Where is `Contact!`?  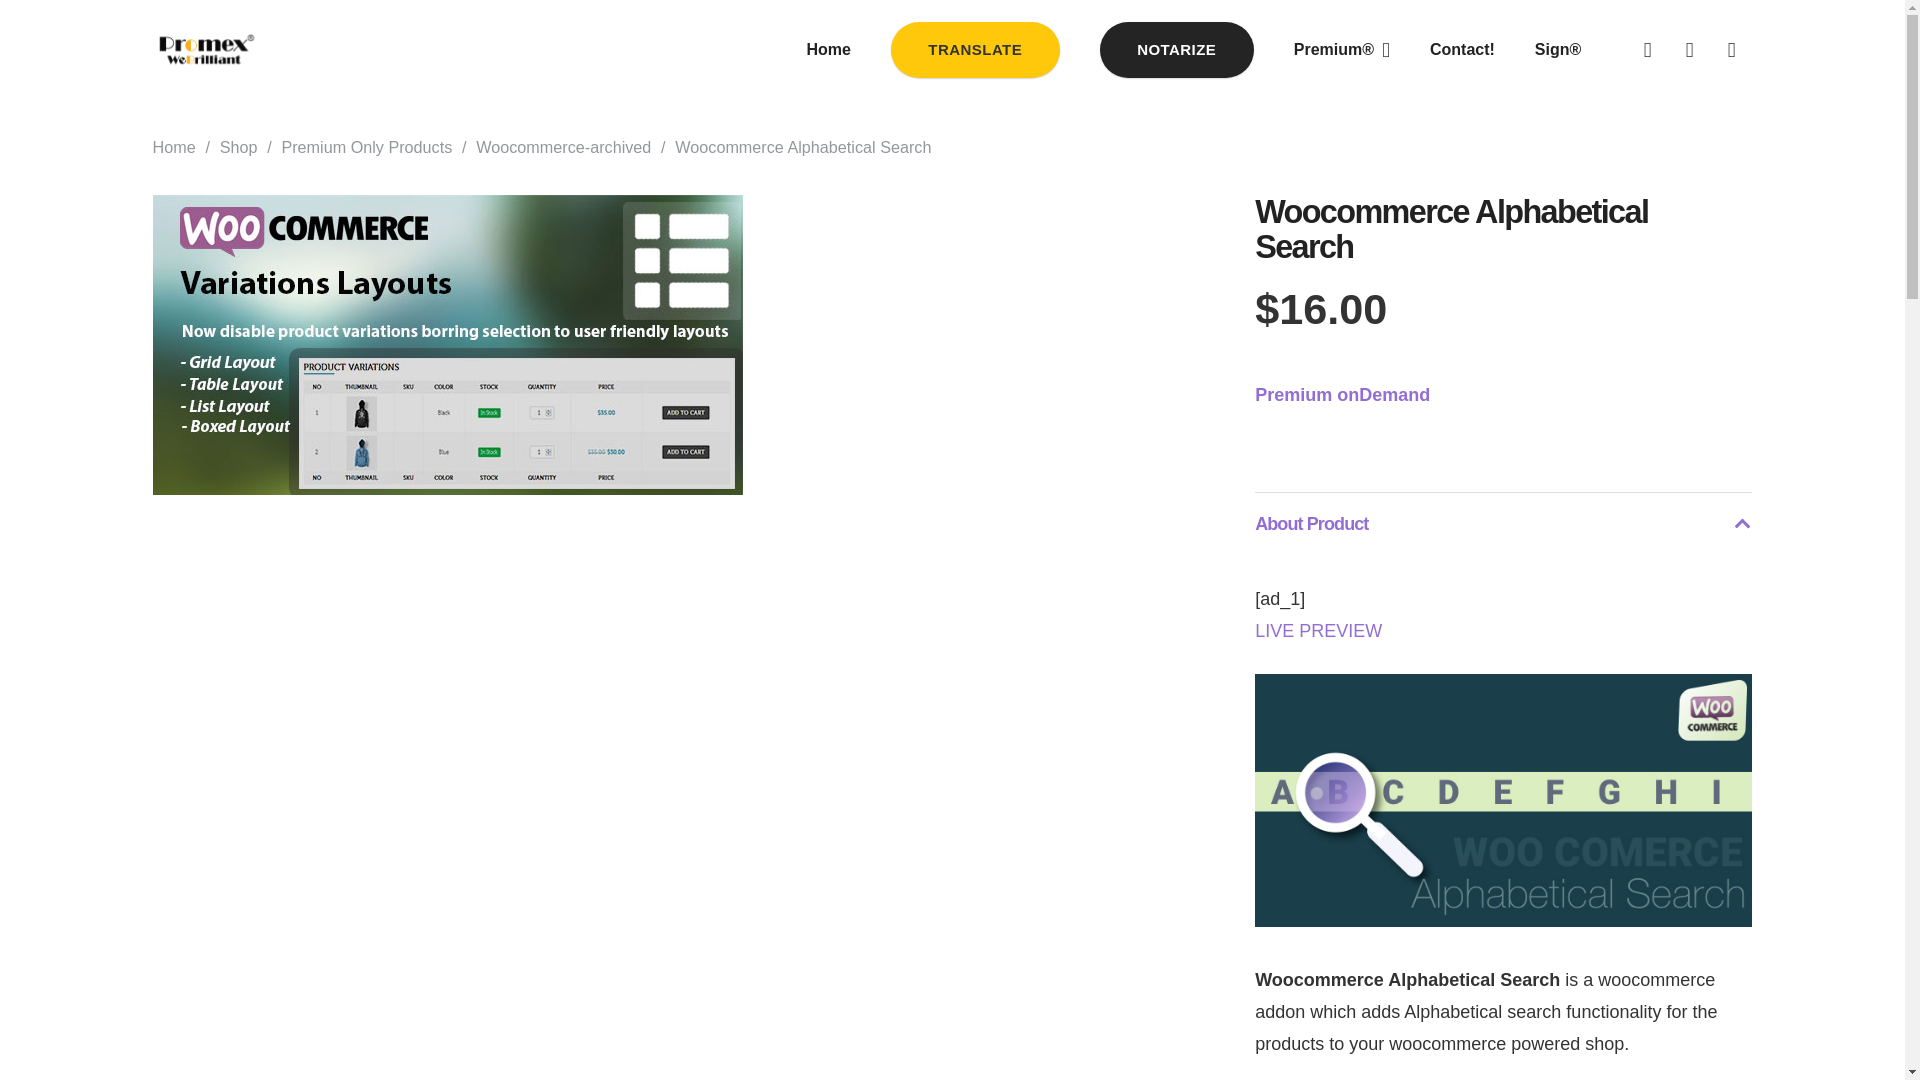
Contact! is located at coordinates (1462, 49).